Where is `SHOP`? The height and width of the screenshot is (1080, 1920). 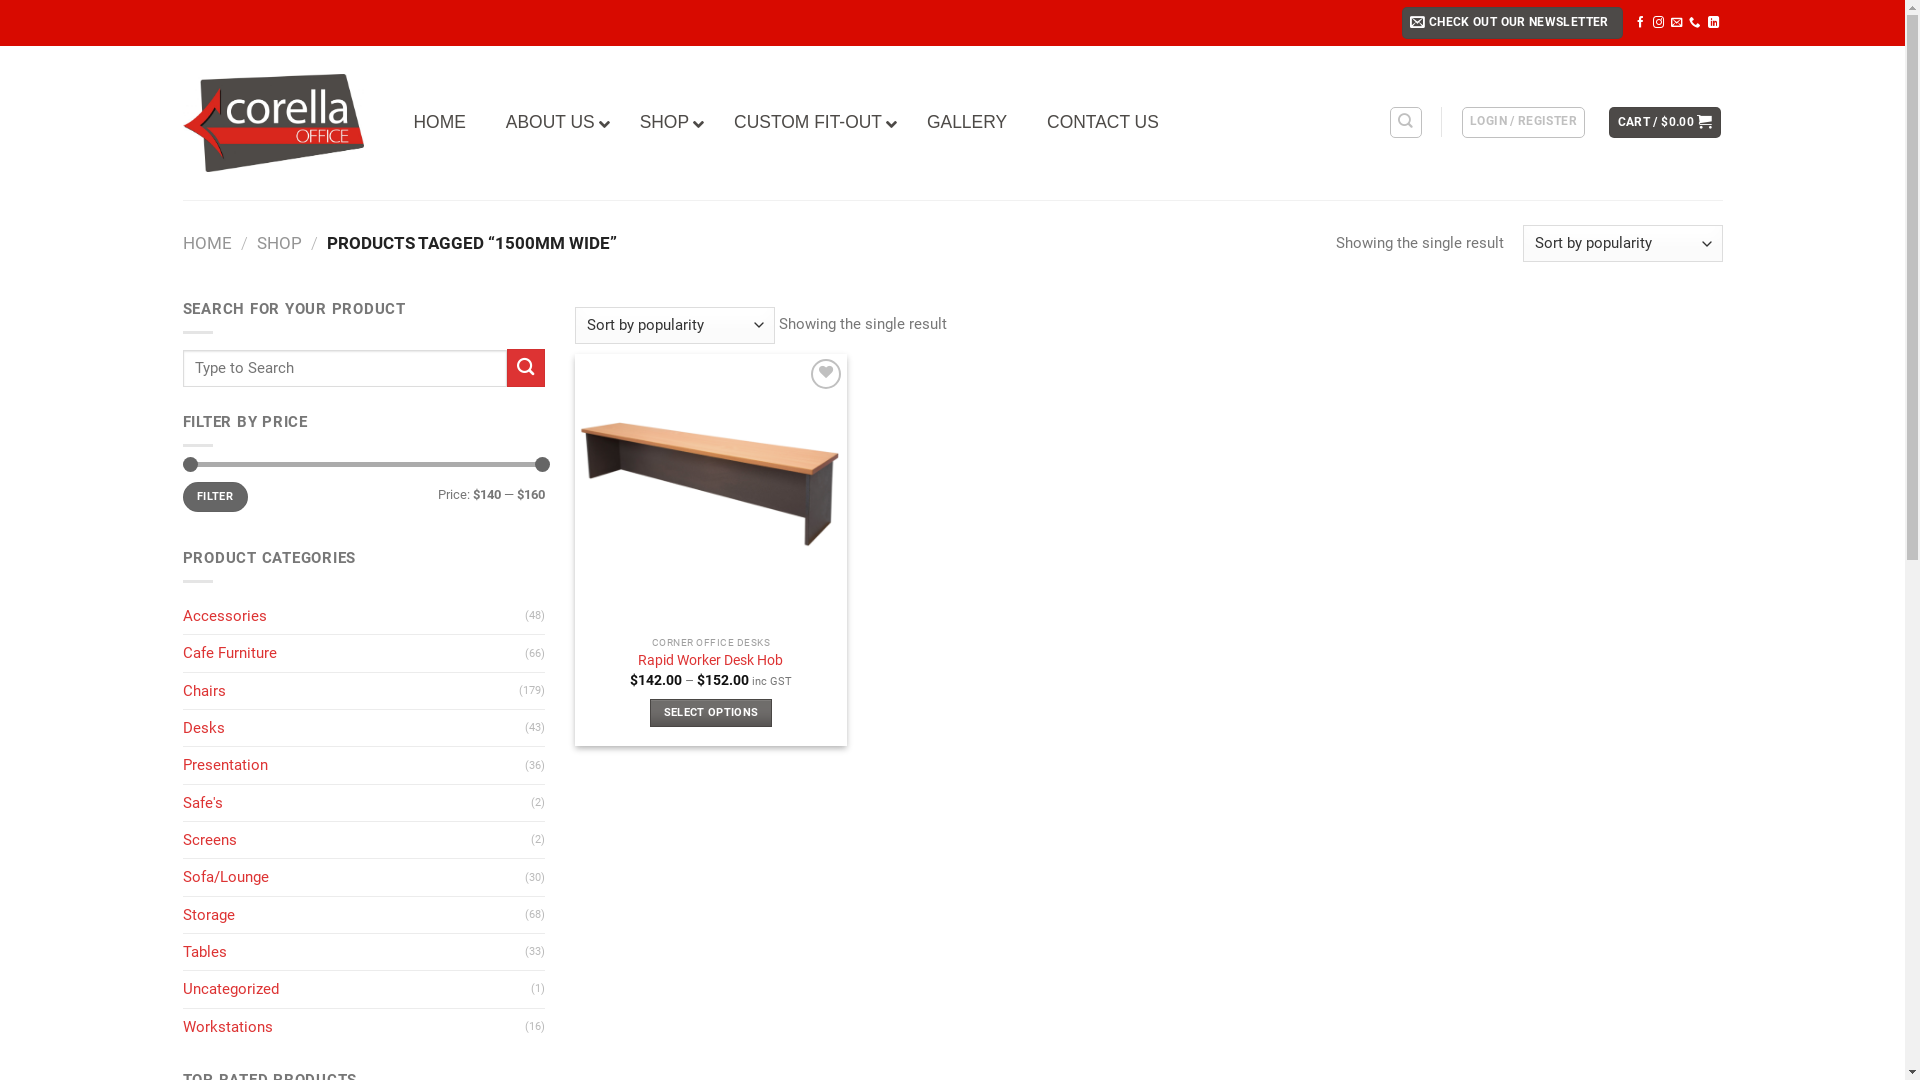 SHOP is located at coordinates (280, 243).